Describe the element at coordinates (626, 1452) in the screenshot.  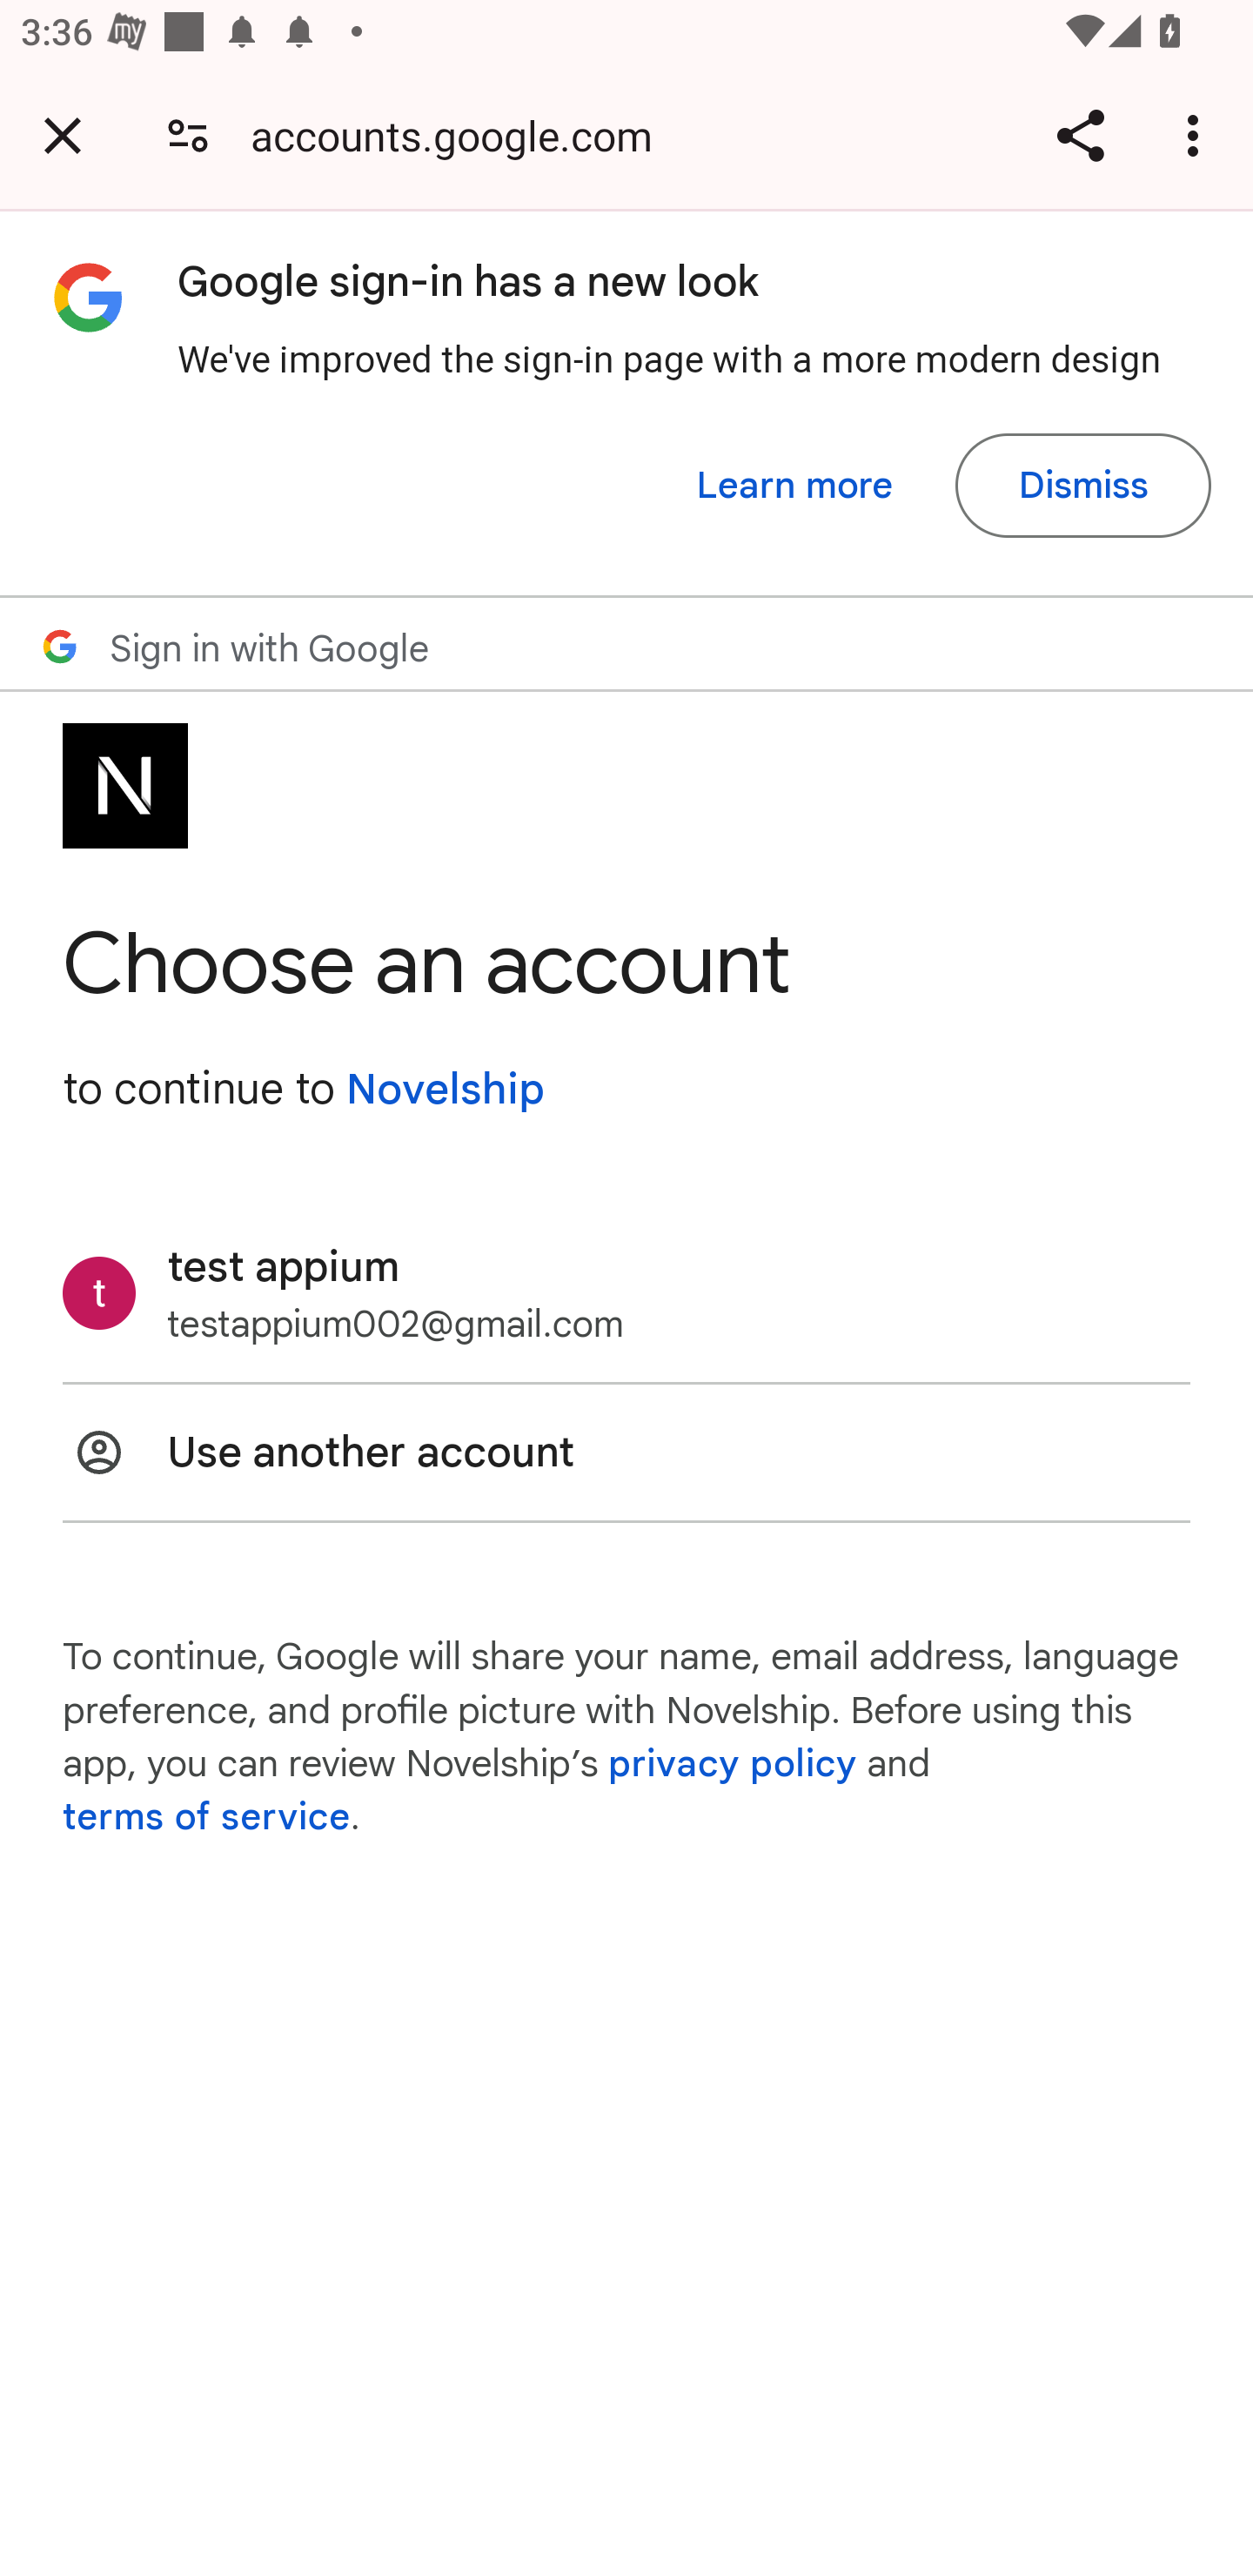
I see `Use another account` at that location.